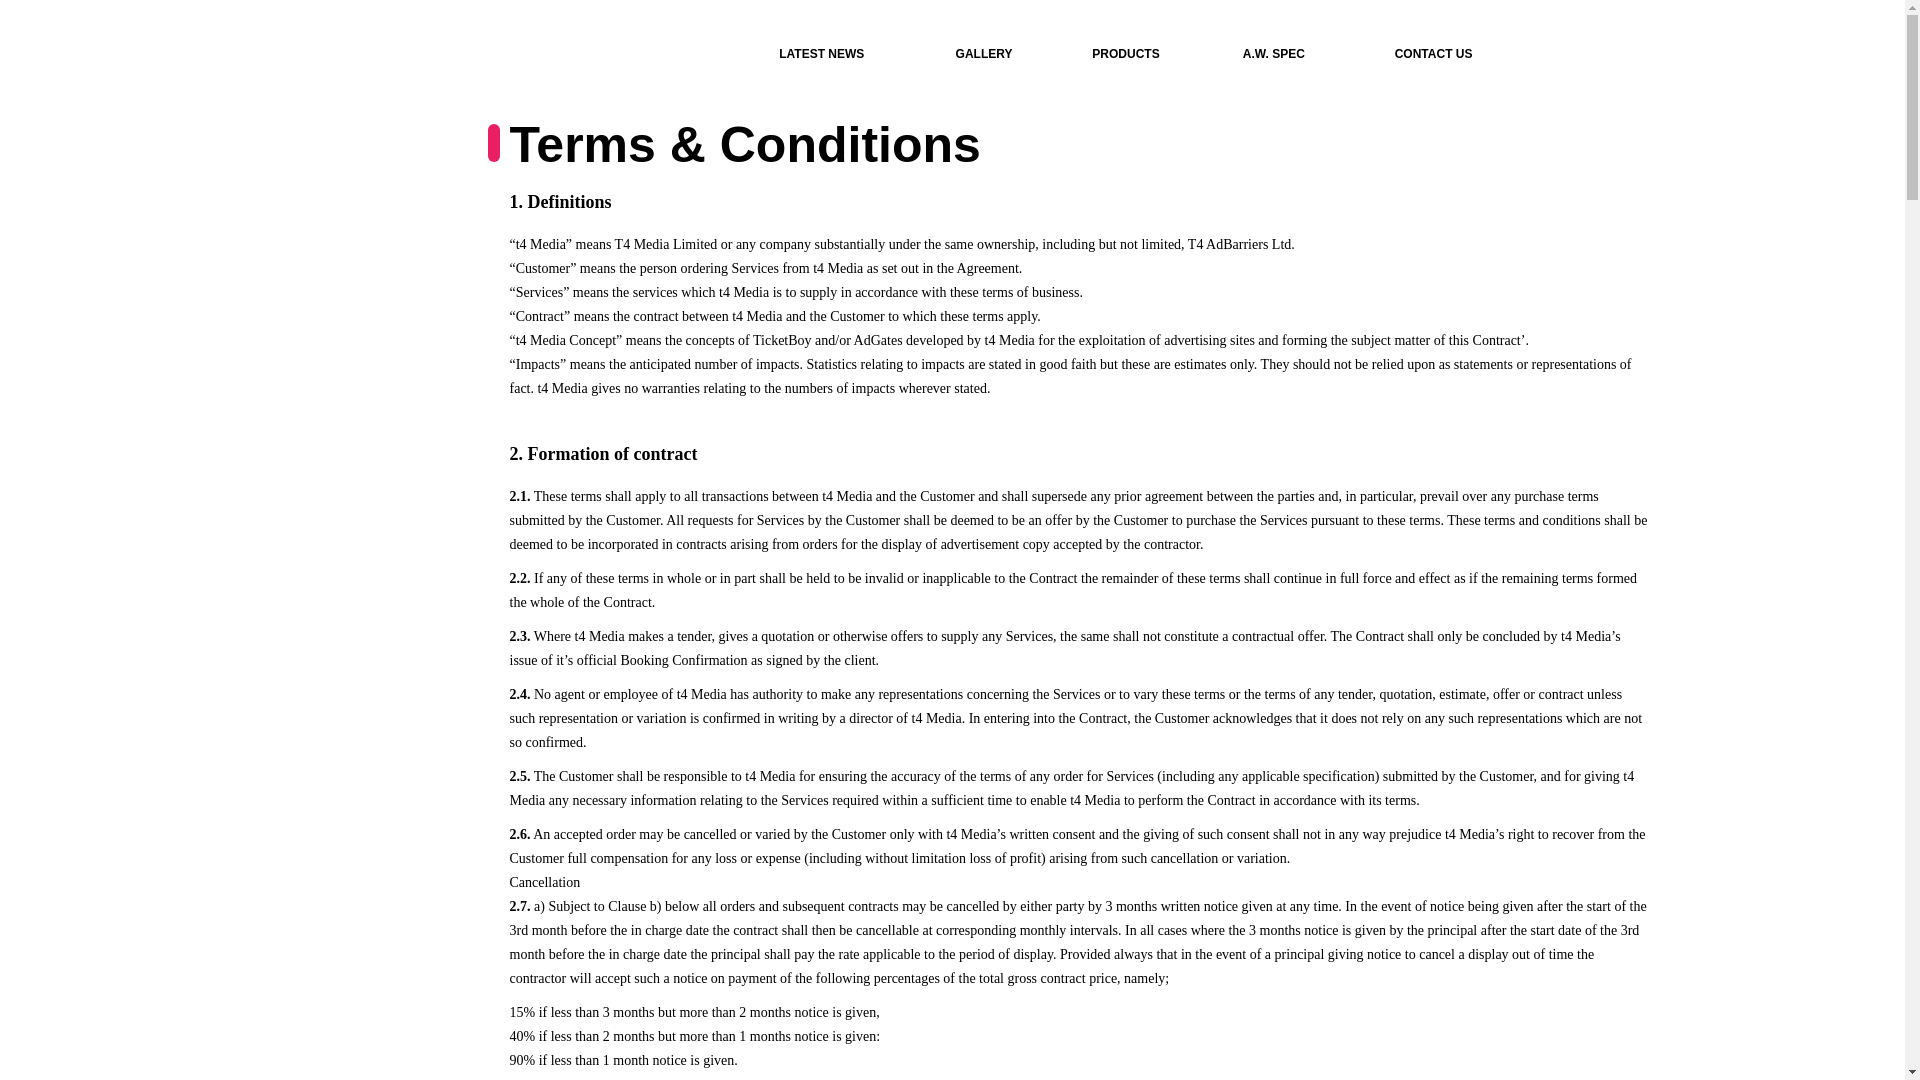 Image resolution: width=1920 pixels, height=1080 pixels. I want to click on A.W. SPEC, so click(1274, 54).